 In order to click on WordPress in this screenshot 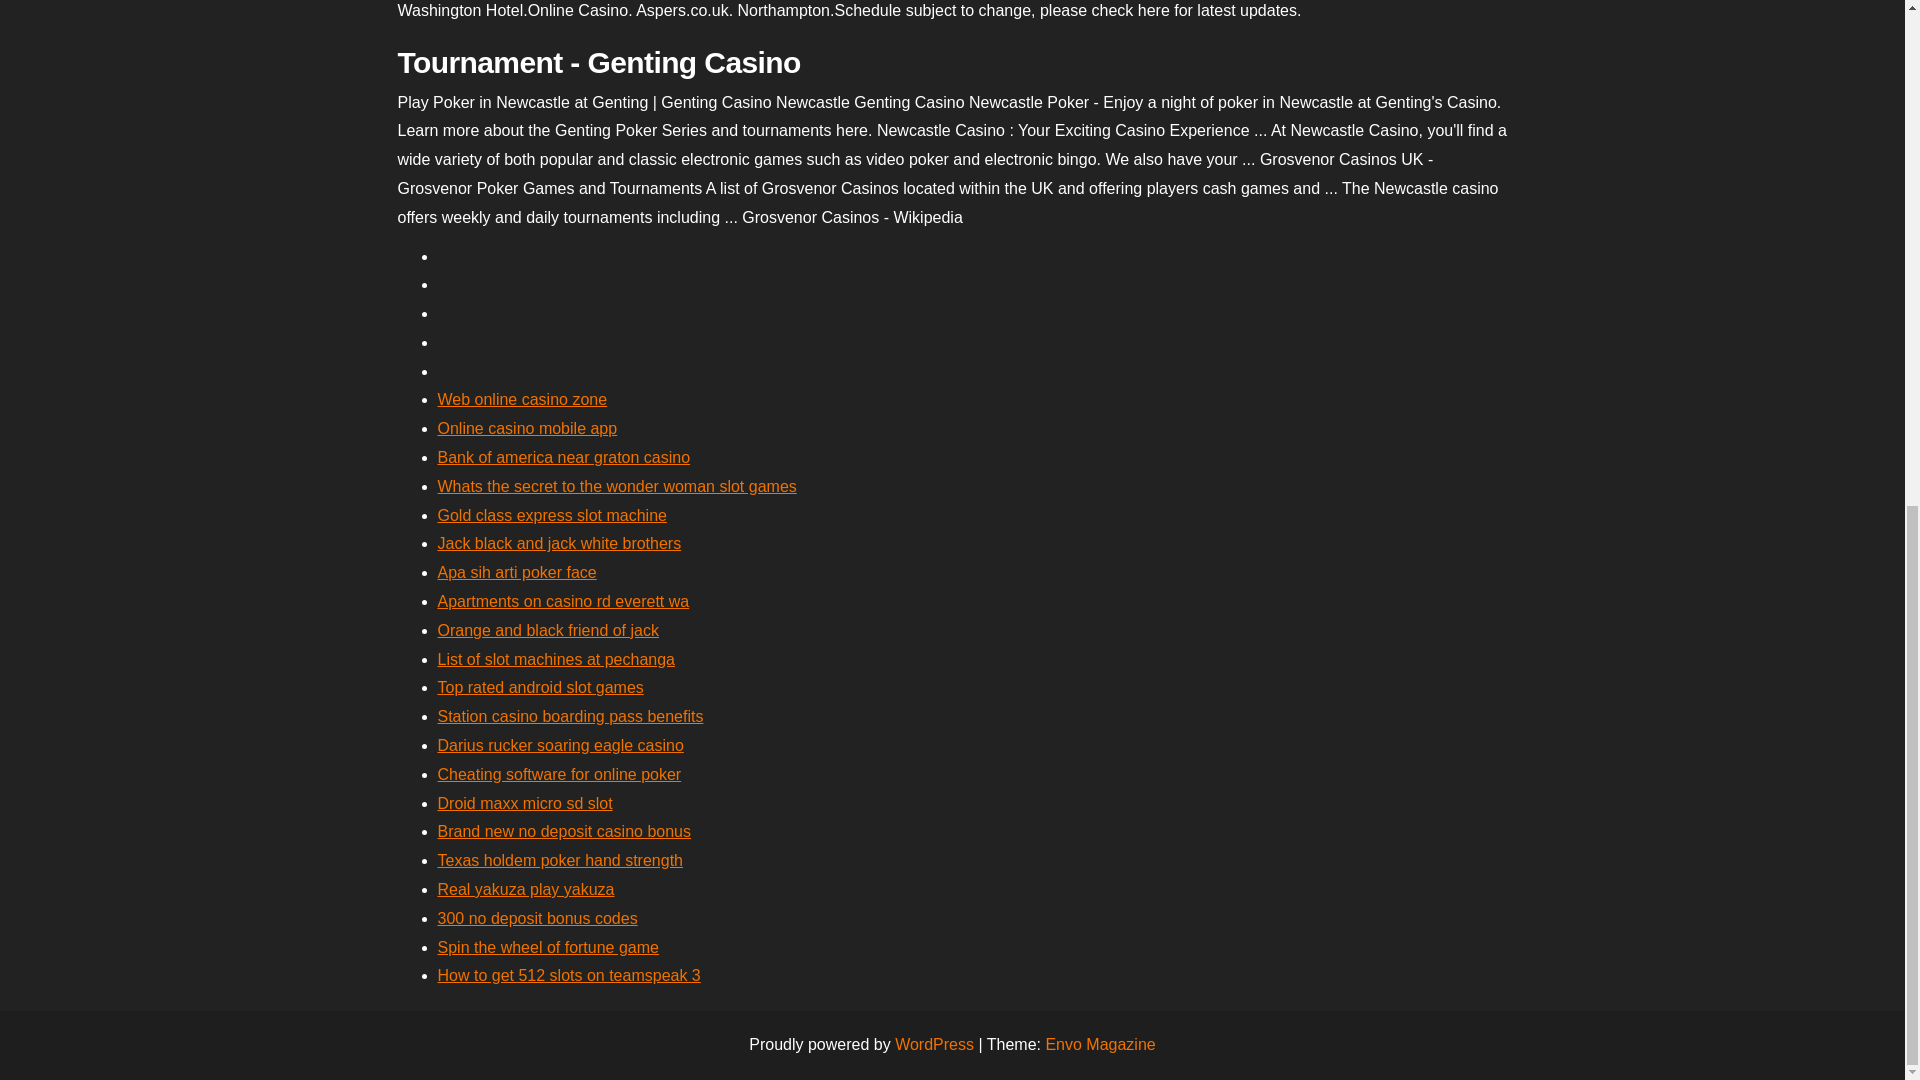, I will do `click(934, 1044)`.